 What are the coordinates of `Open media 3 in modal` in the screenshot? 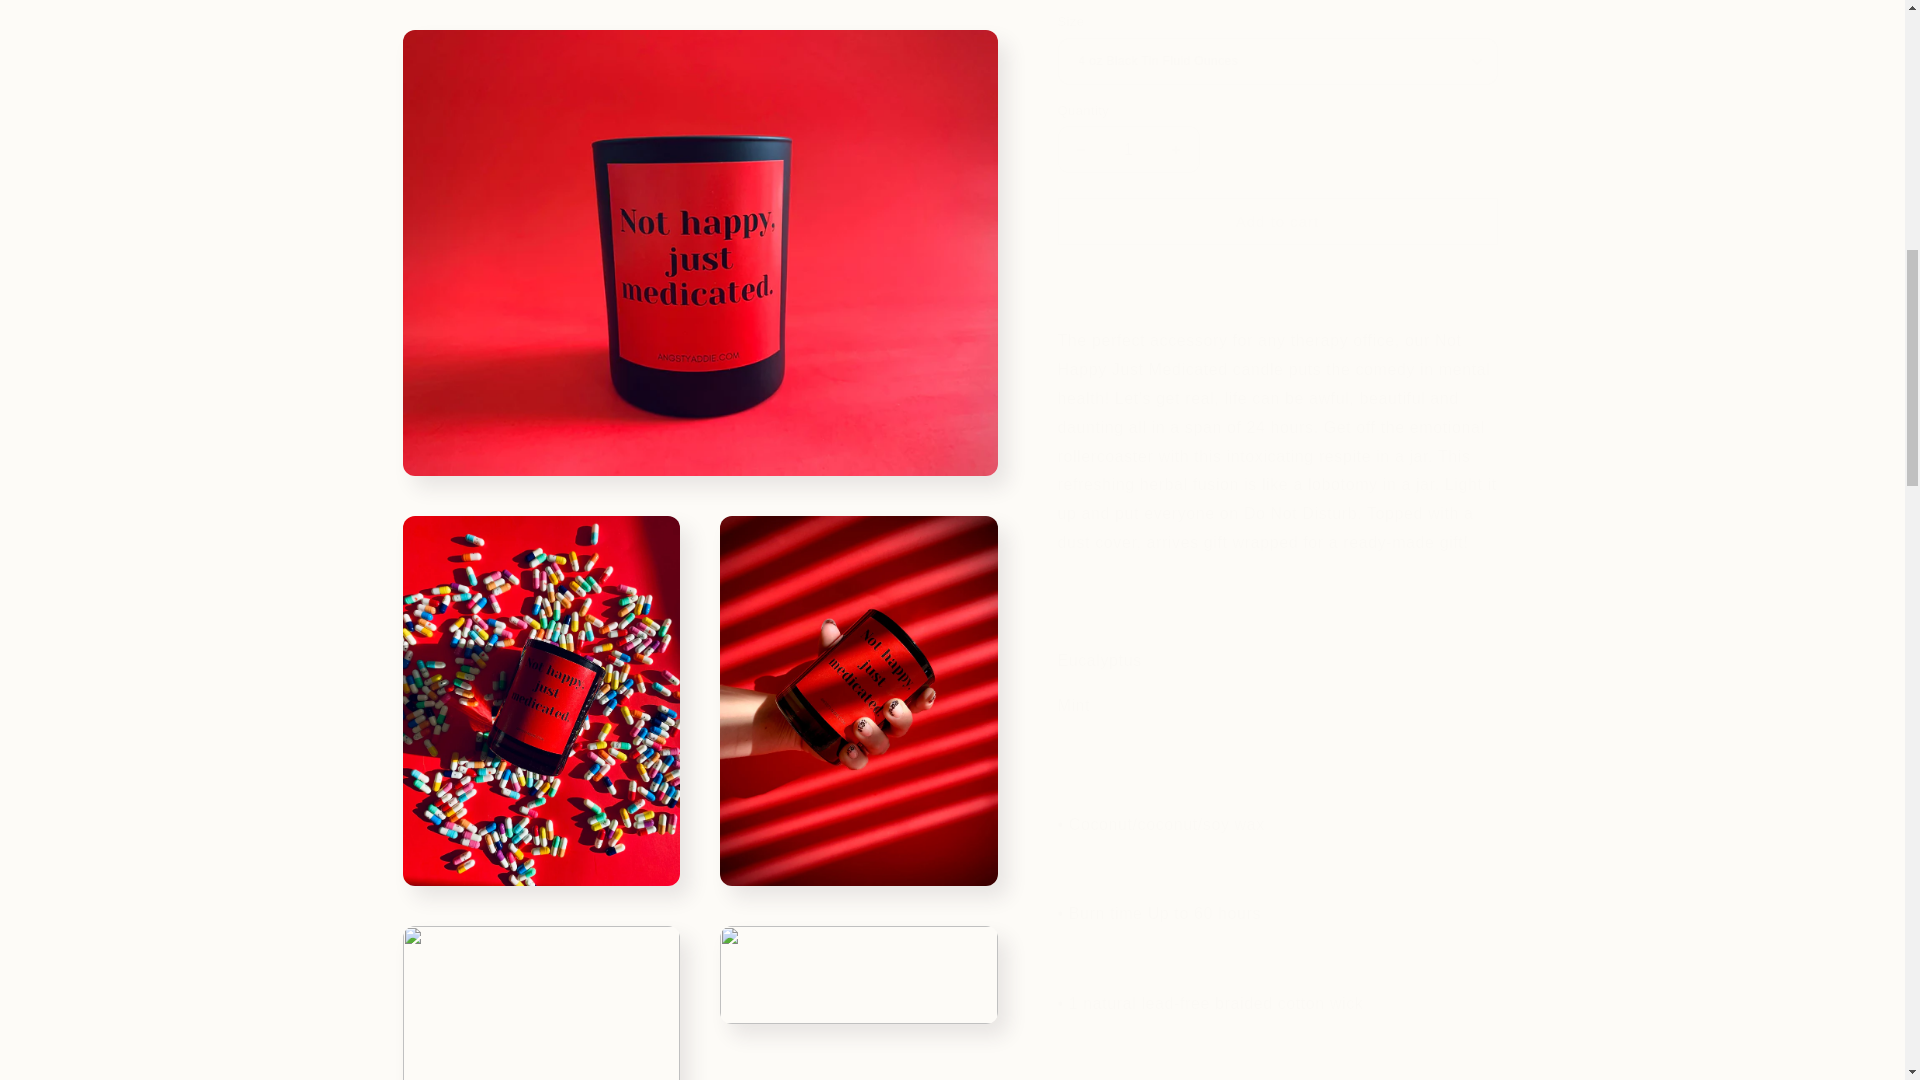 It's located at (859, 50).